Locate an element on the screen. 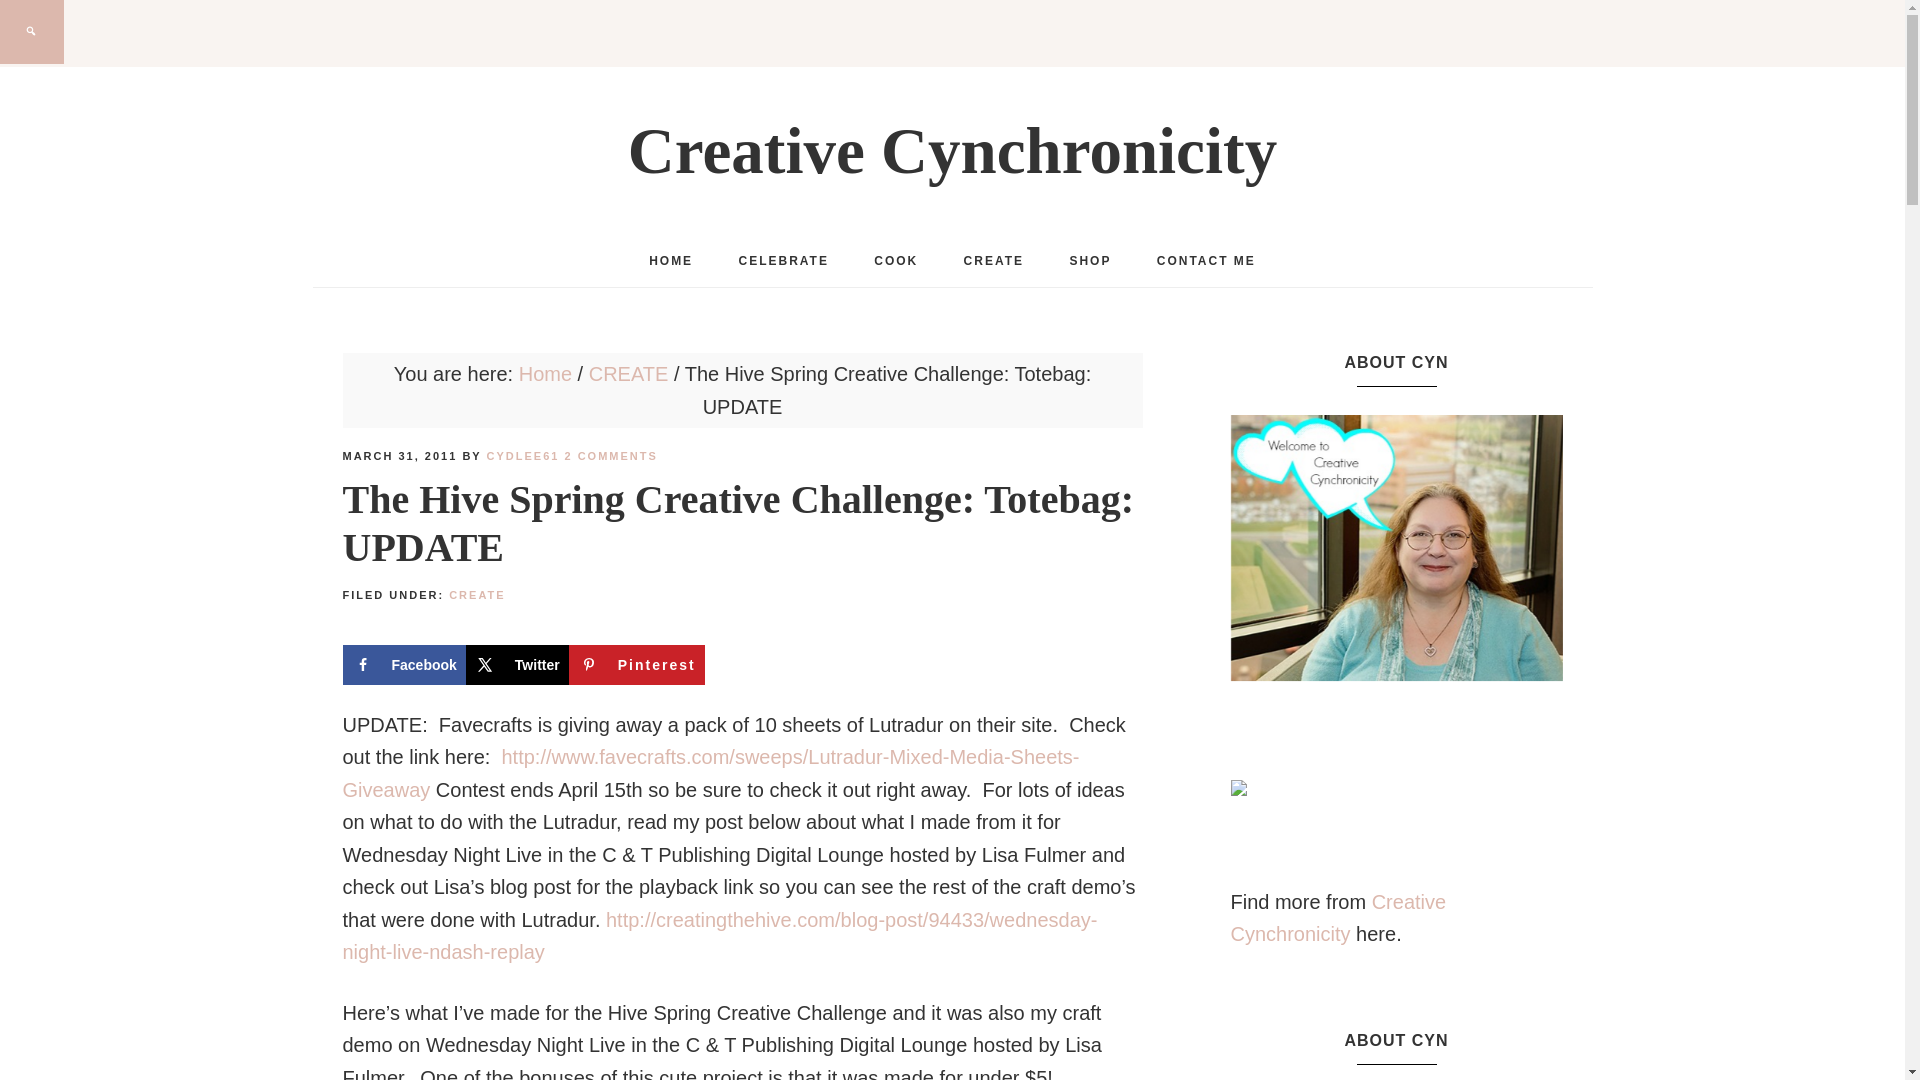 This screenshot has height=1080, width=1920. HOME is located at coordinates (670, 261).